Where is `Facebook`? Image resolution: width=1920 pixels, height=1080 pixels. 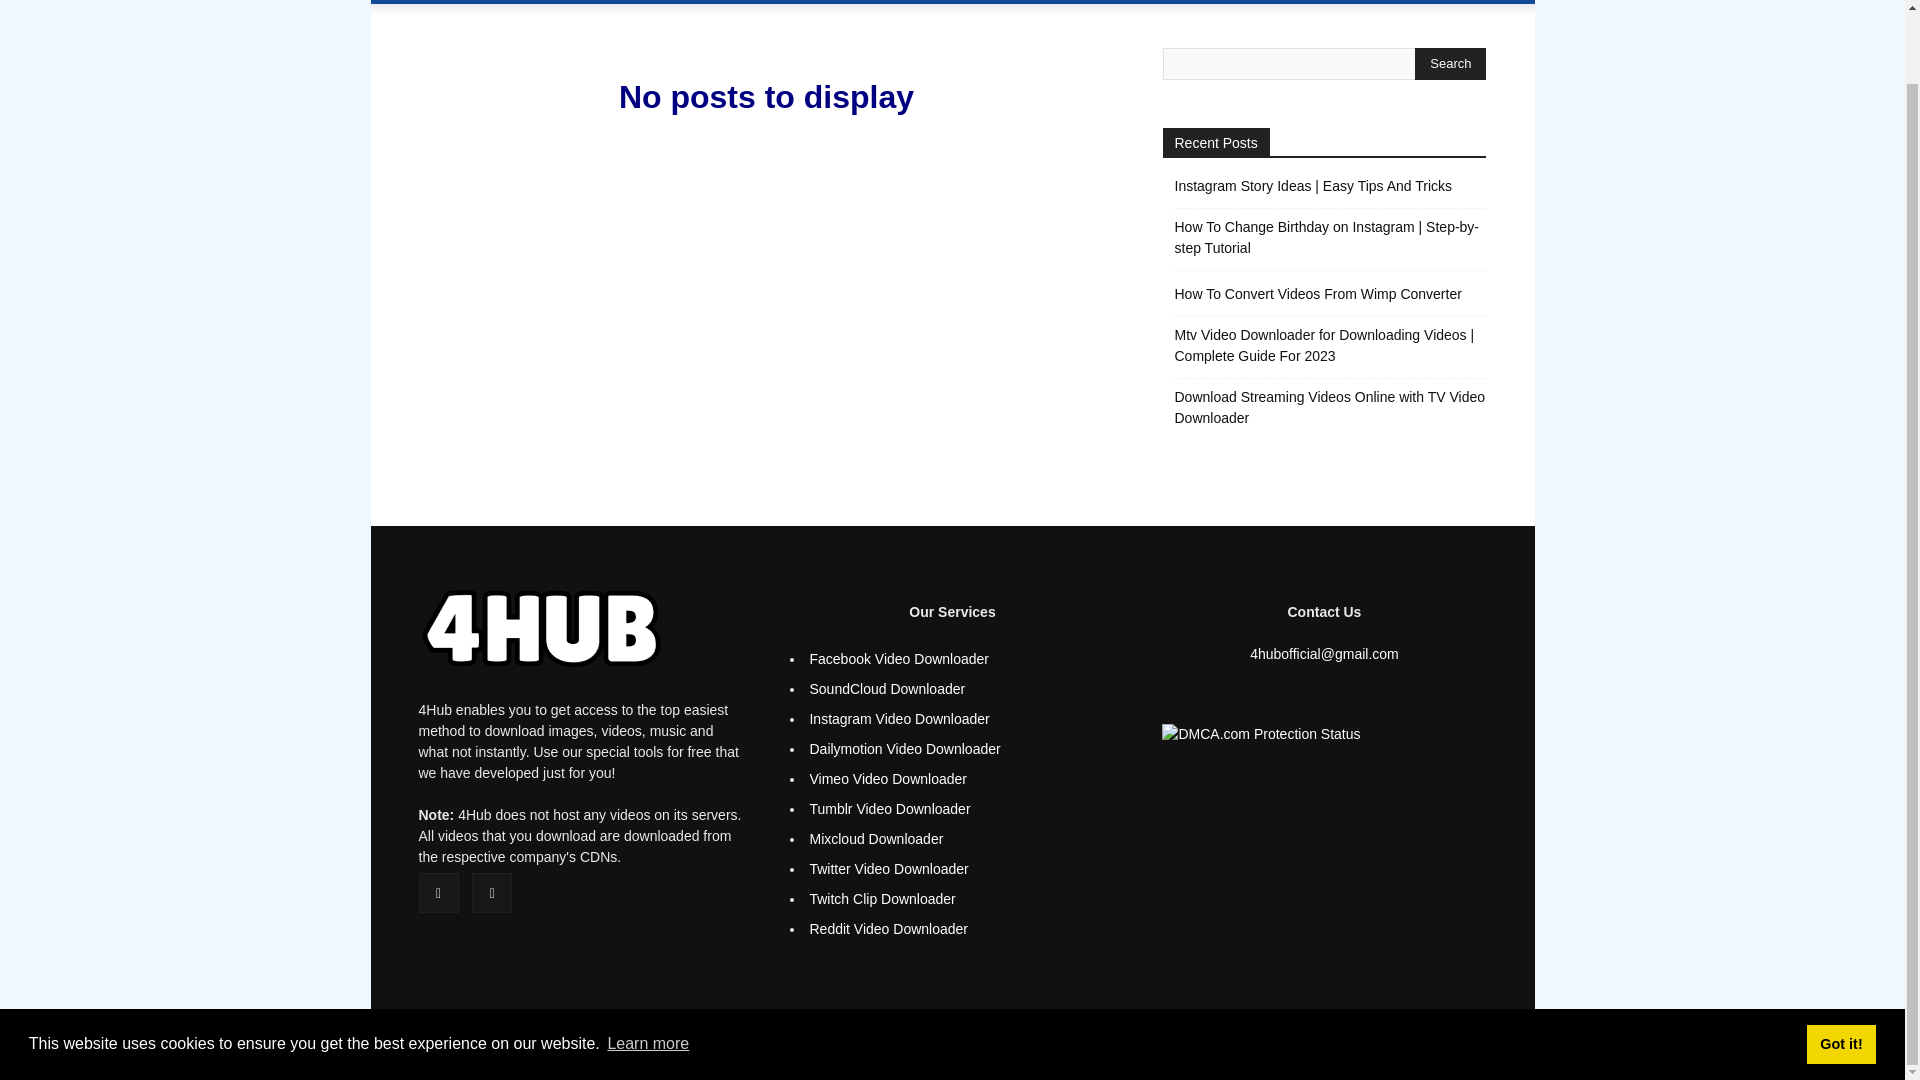 Facebook is located at coordinates (438, 892).